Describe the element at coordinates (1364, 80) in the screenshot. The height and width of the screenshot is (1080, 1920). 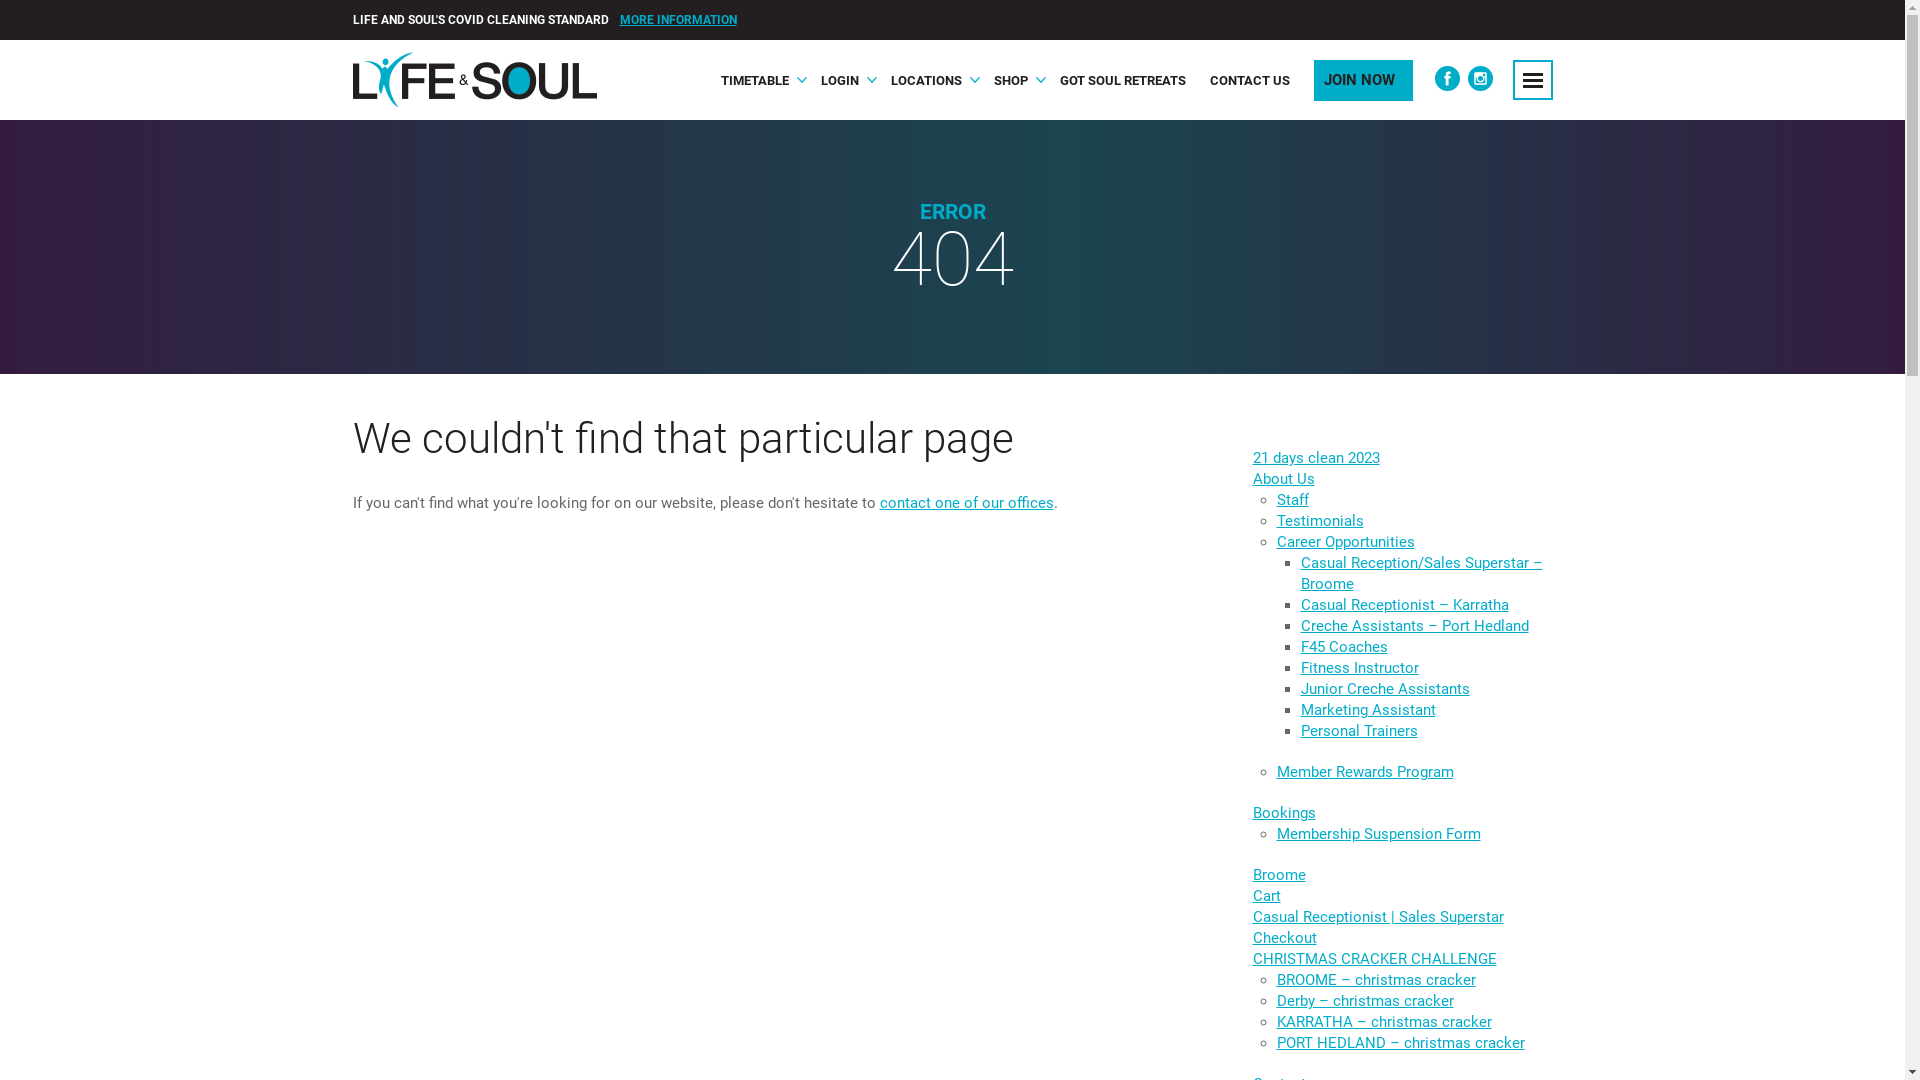
I see `JOIN NOW` at that location.